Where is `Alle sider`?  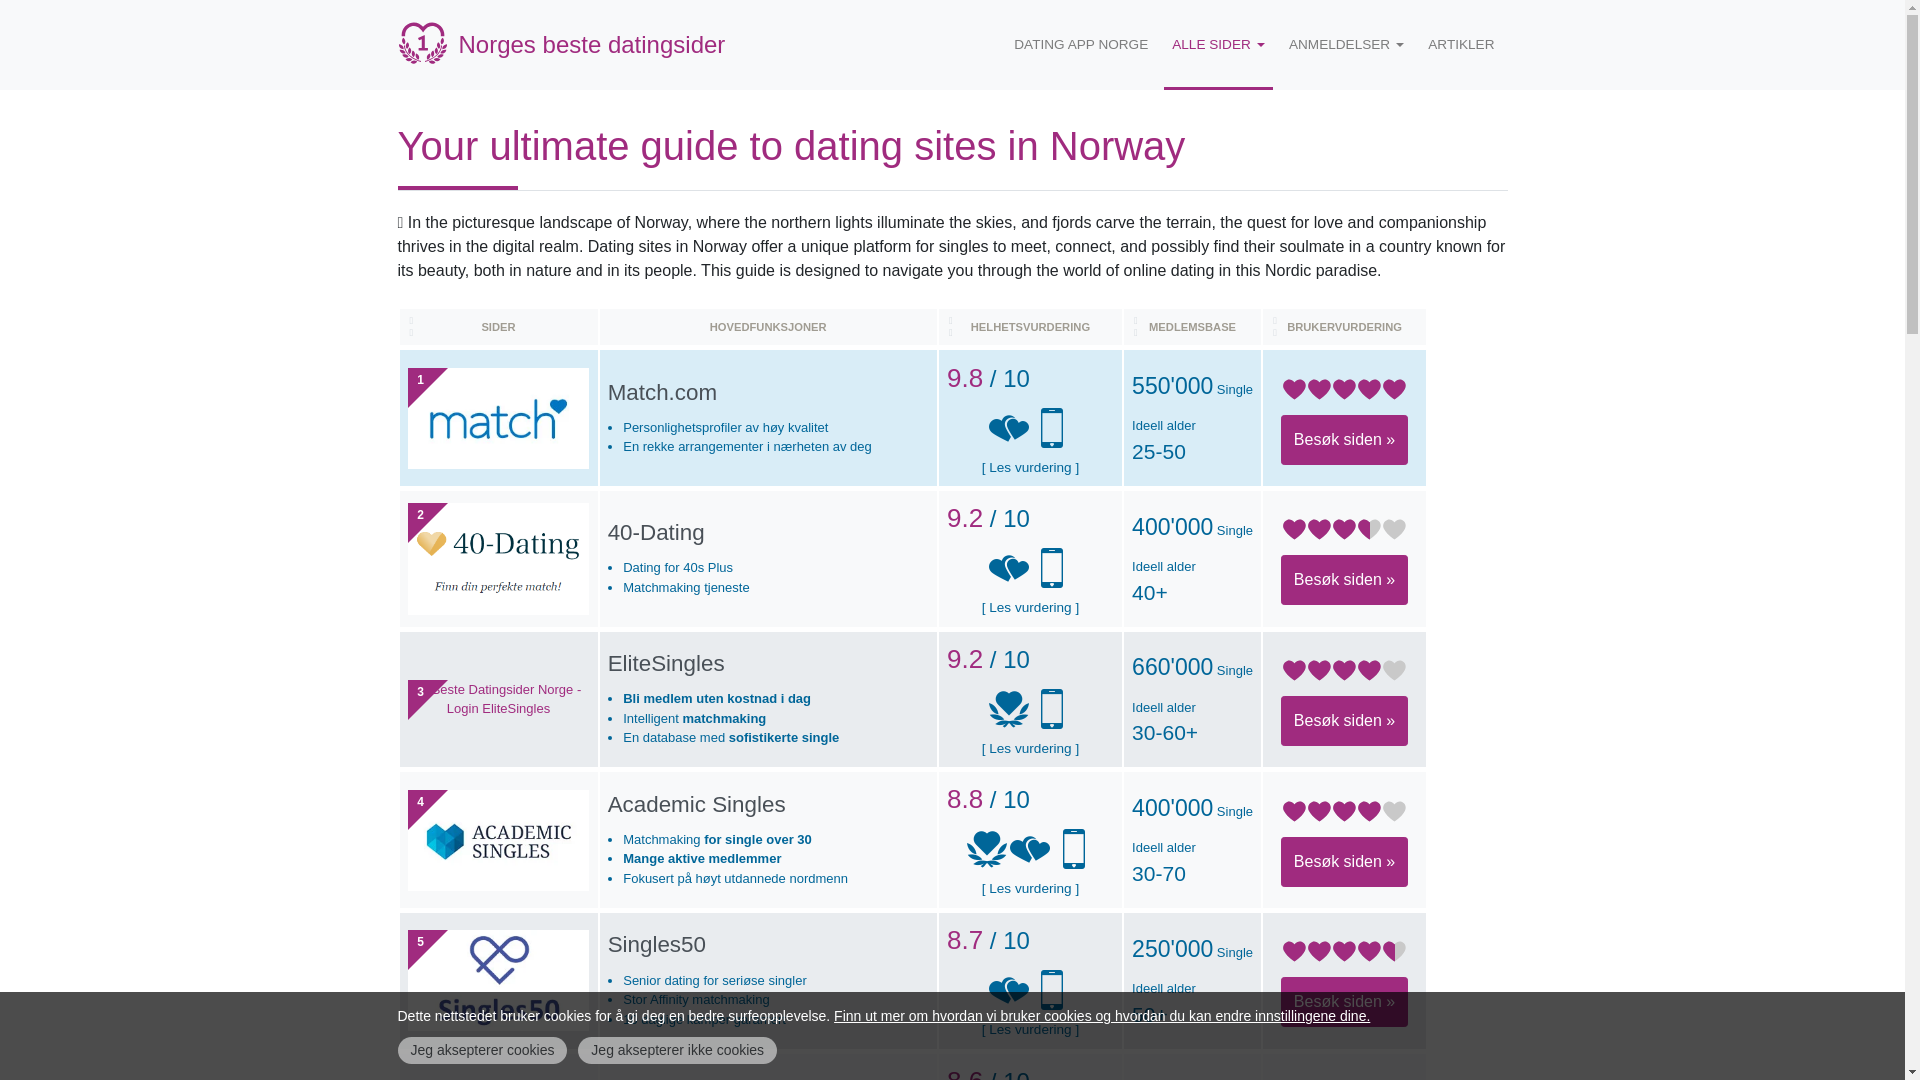
Alle sider is located at coordinates (1218, 44).